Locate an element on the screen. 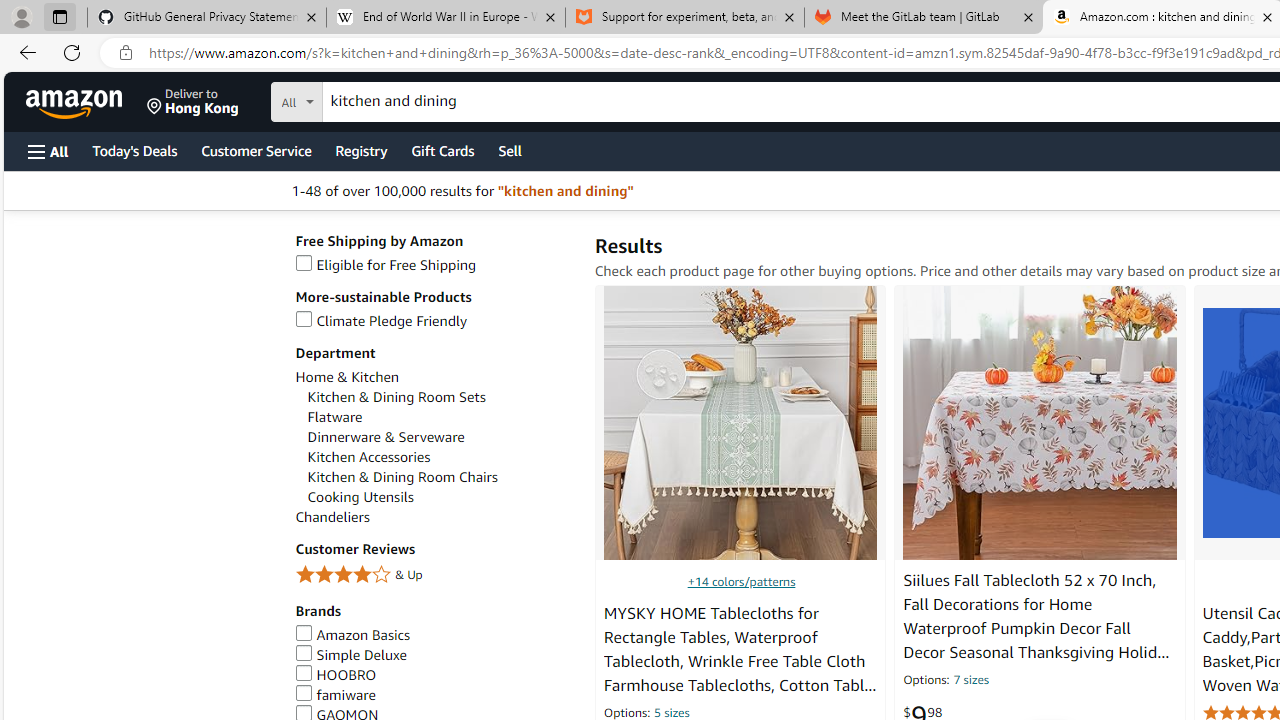  Dinnerware & Serveware is located at coordinates (386, 437).